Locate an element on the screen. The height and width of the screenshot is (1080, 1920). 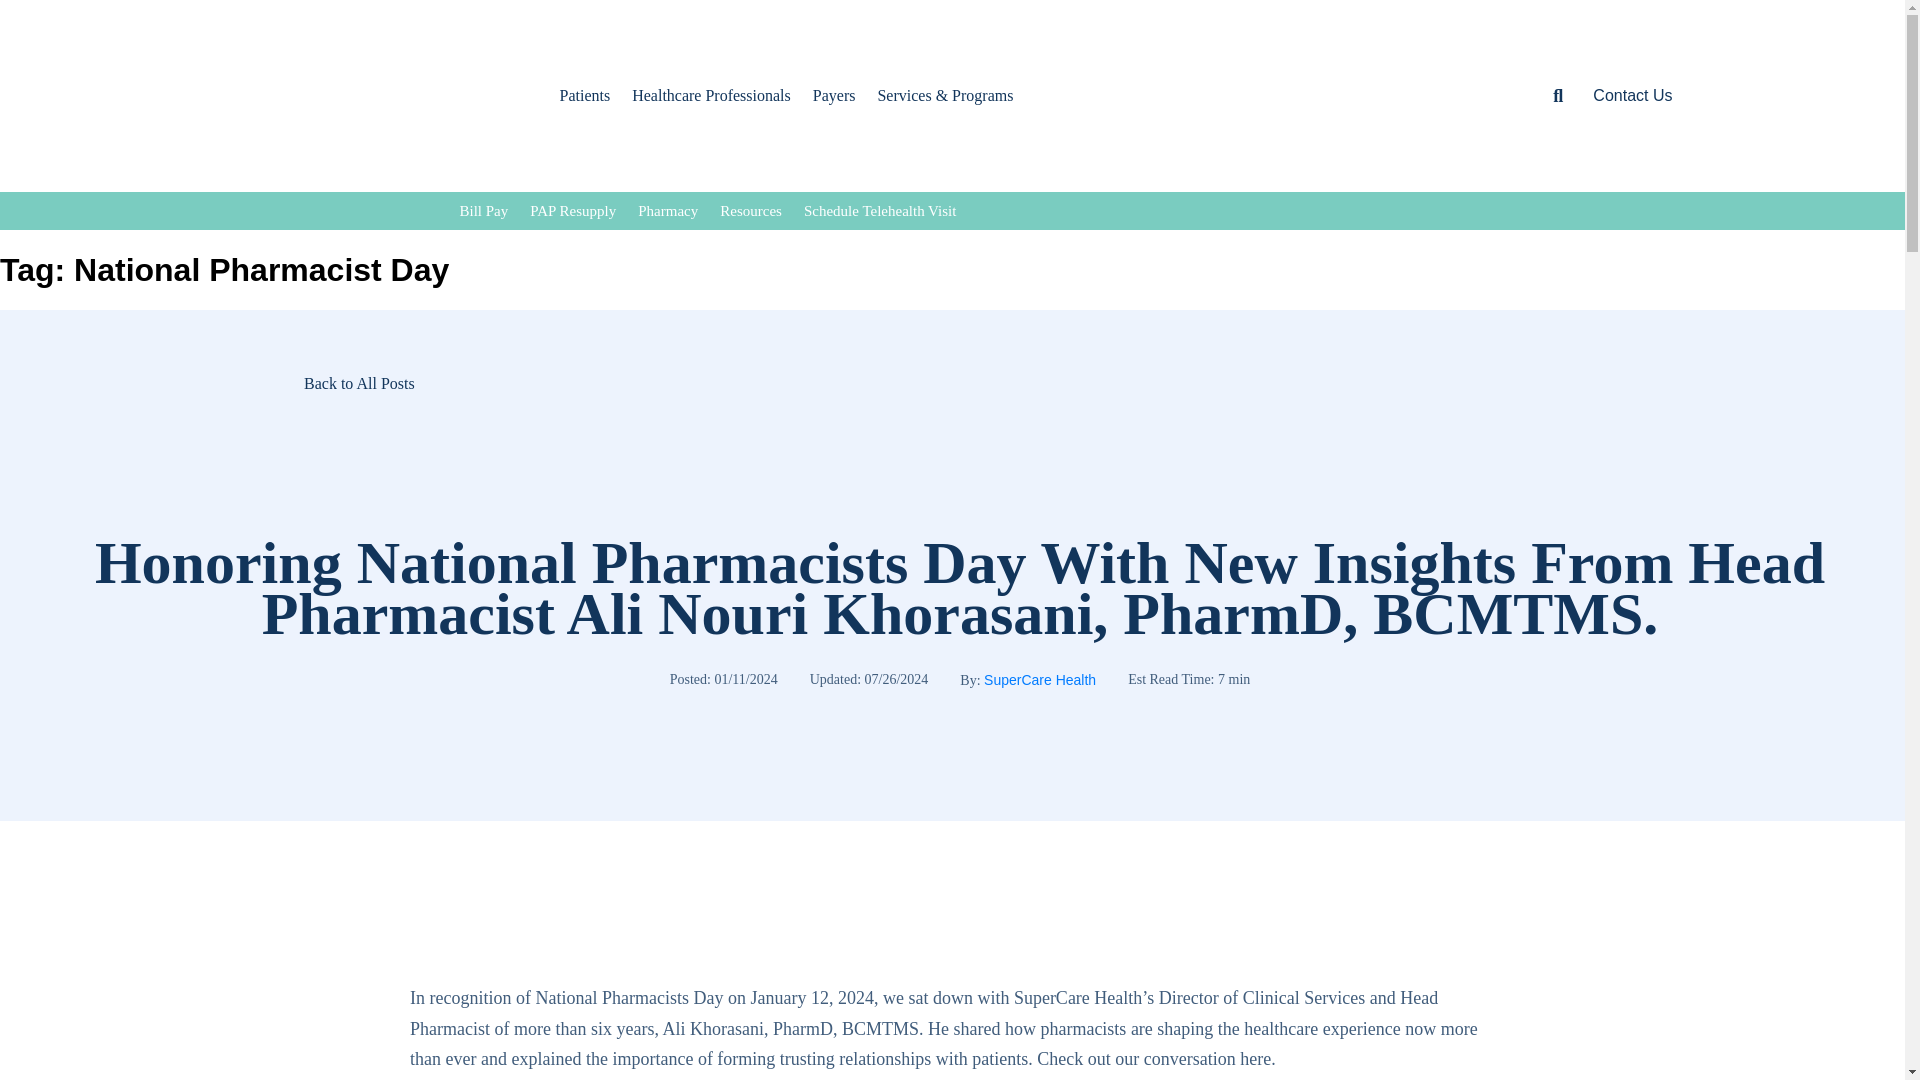
Back to All Posts is located at coordinates (207, 383).